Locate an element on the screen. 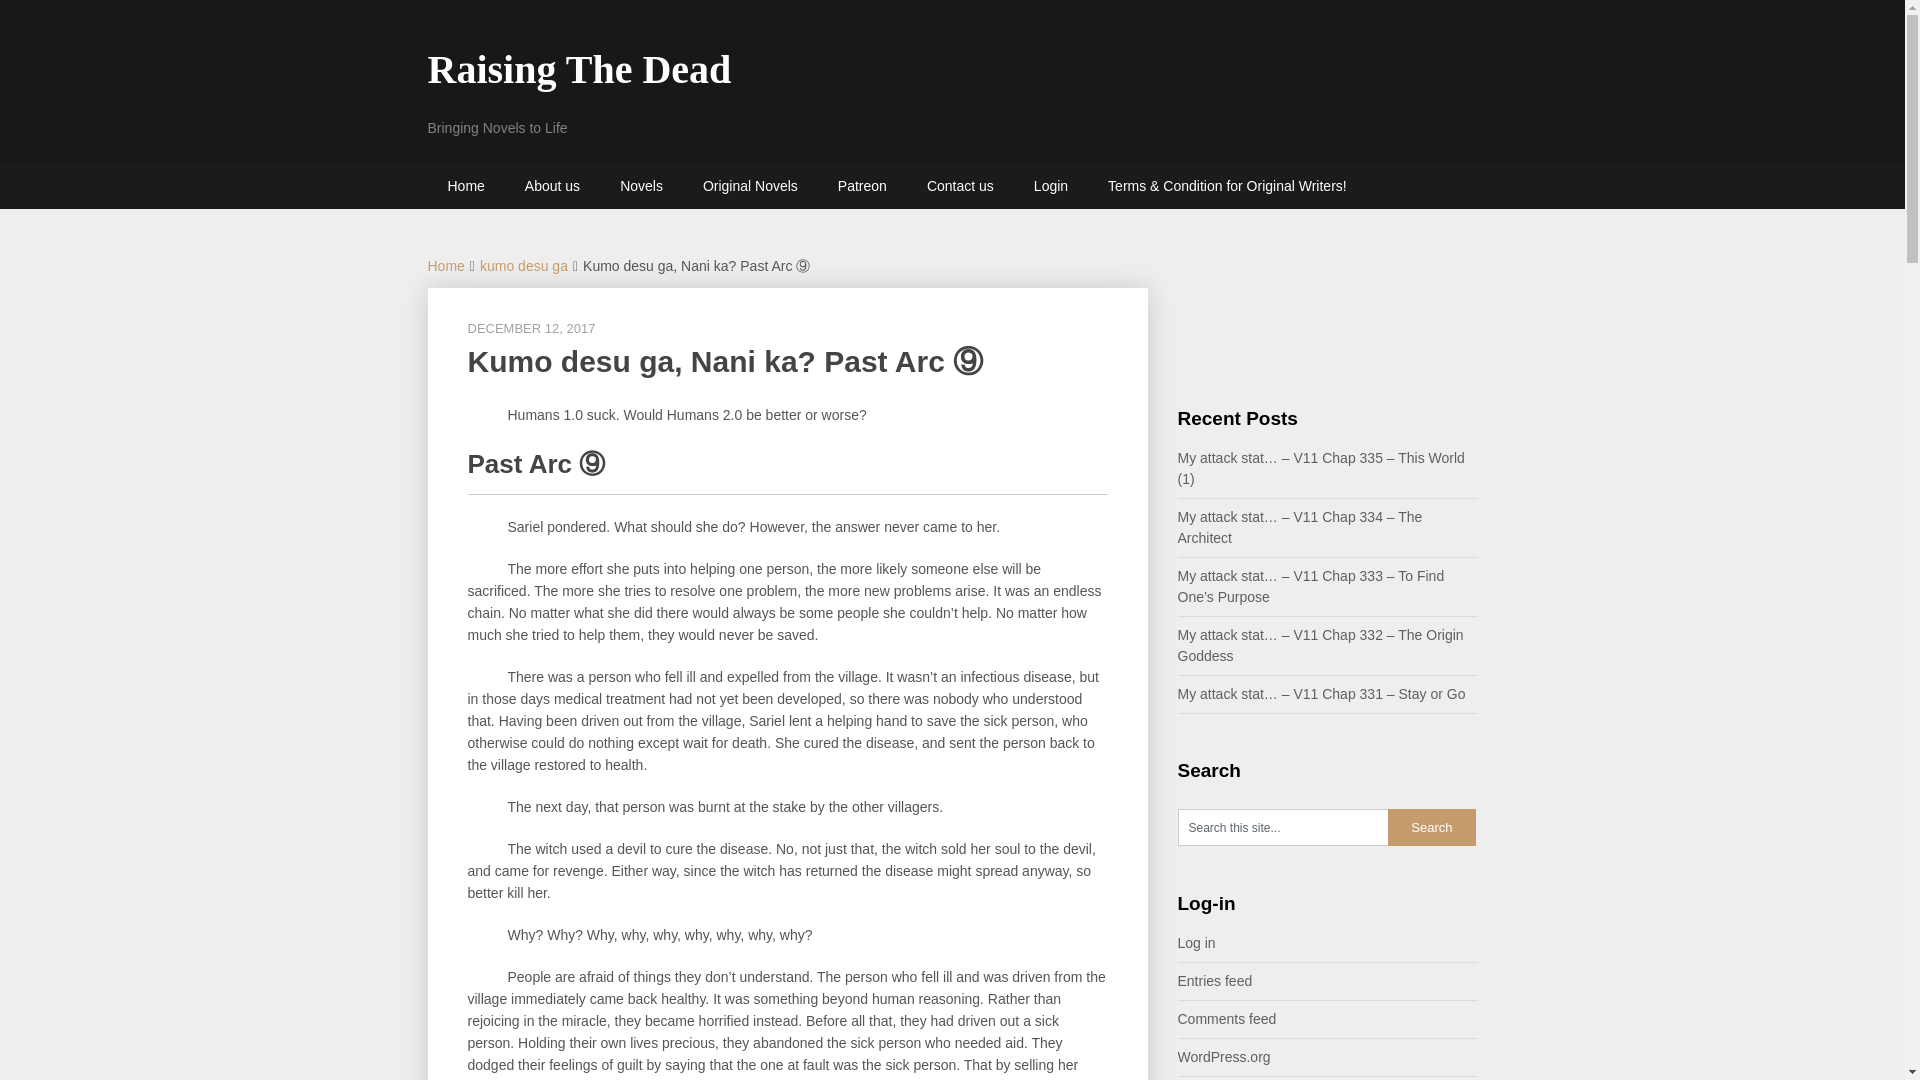 The width and height of the screenshot is (1920, 1080). Comments feed is located at coordinates (1227, 1018).